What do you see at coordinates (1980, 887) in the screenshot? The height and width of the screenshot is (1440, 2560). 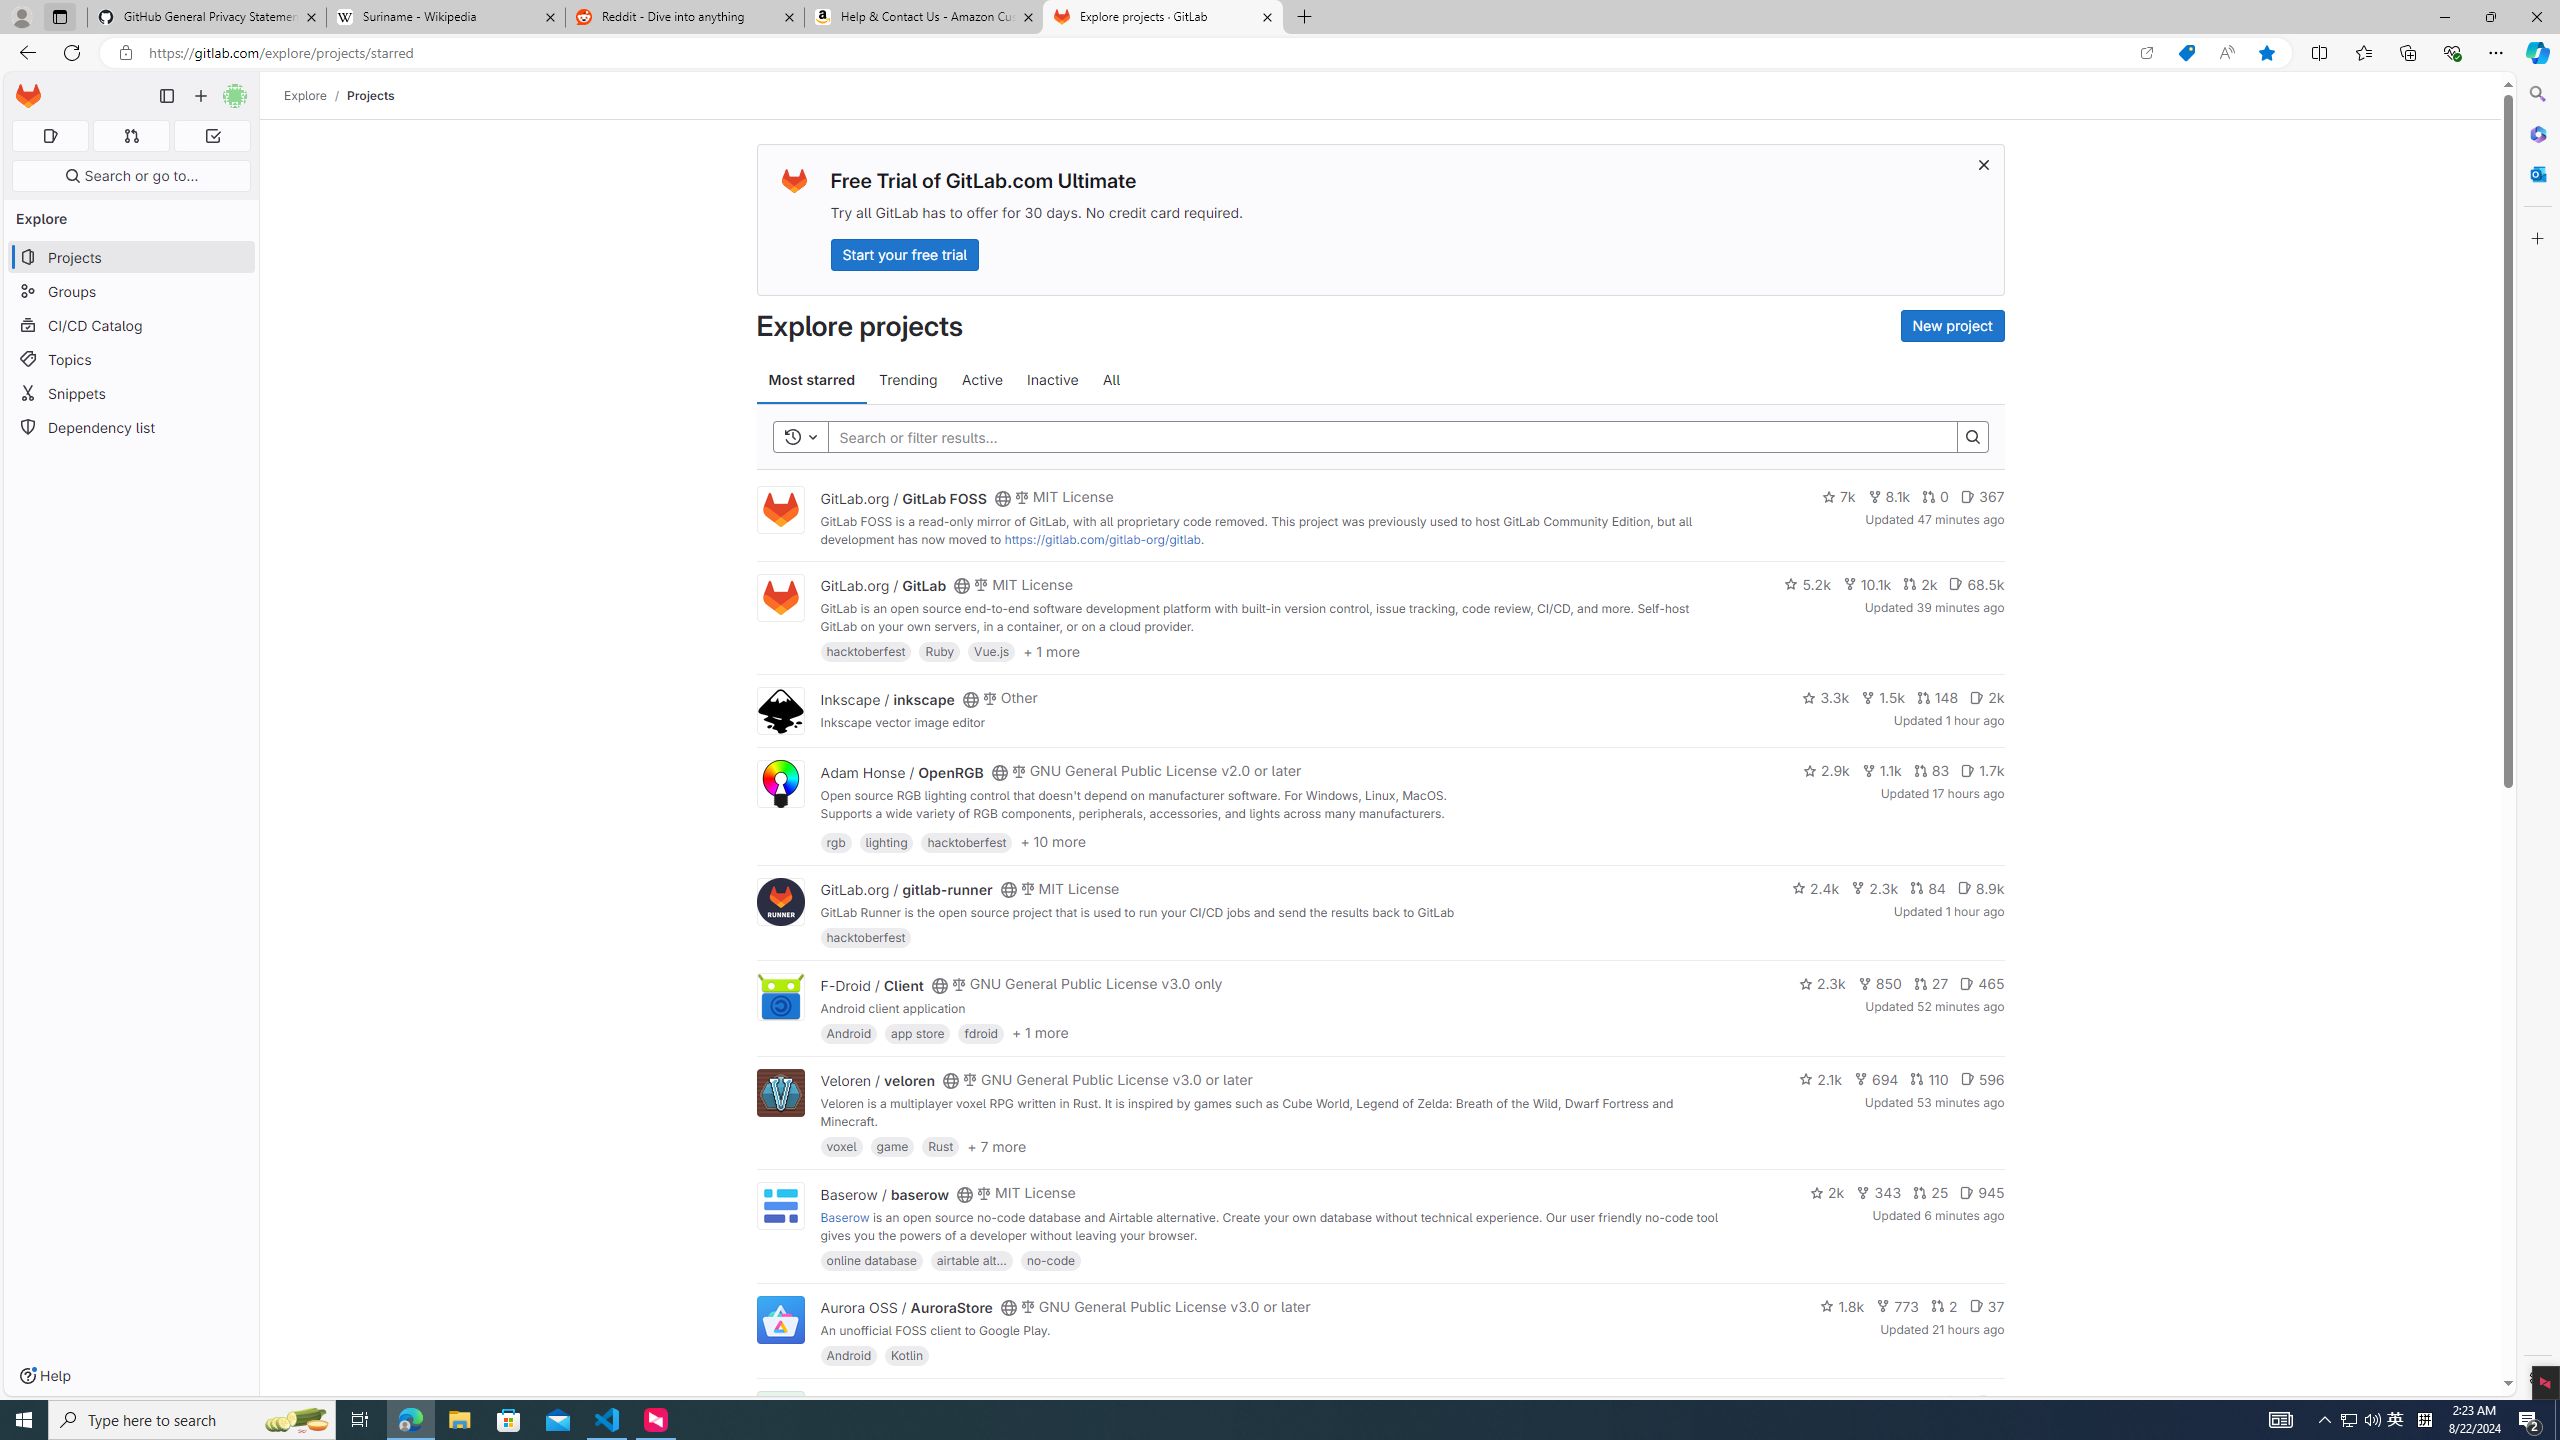 I see `8.9k` at bounding box center [1980, 887].